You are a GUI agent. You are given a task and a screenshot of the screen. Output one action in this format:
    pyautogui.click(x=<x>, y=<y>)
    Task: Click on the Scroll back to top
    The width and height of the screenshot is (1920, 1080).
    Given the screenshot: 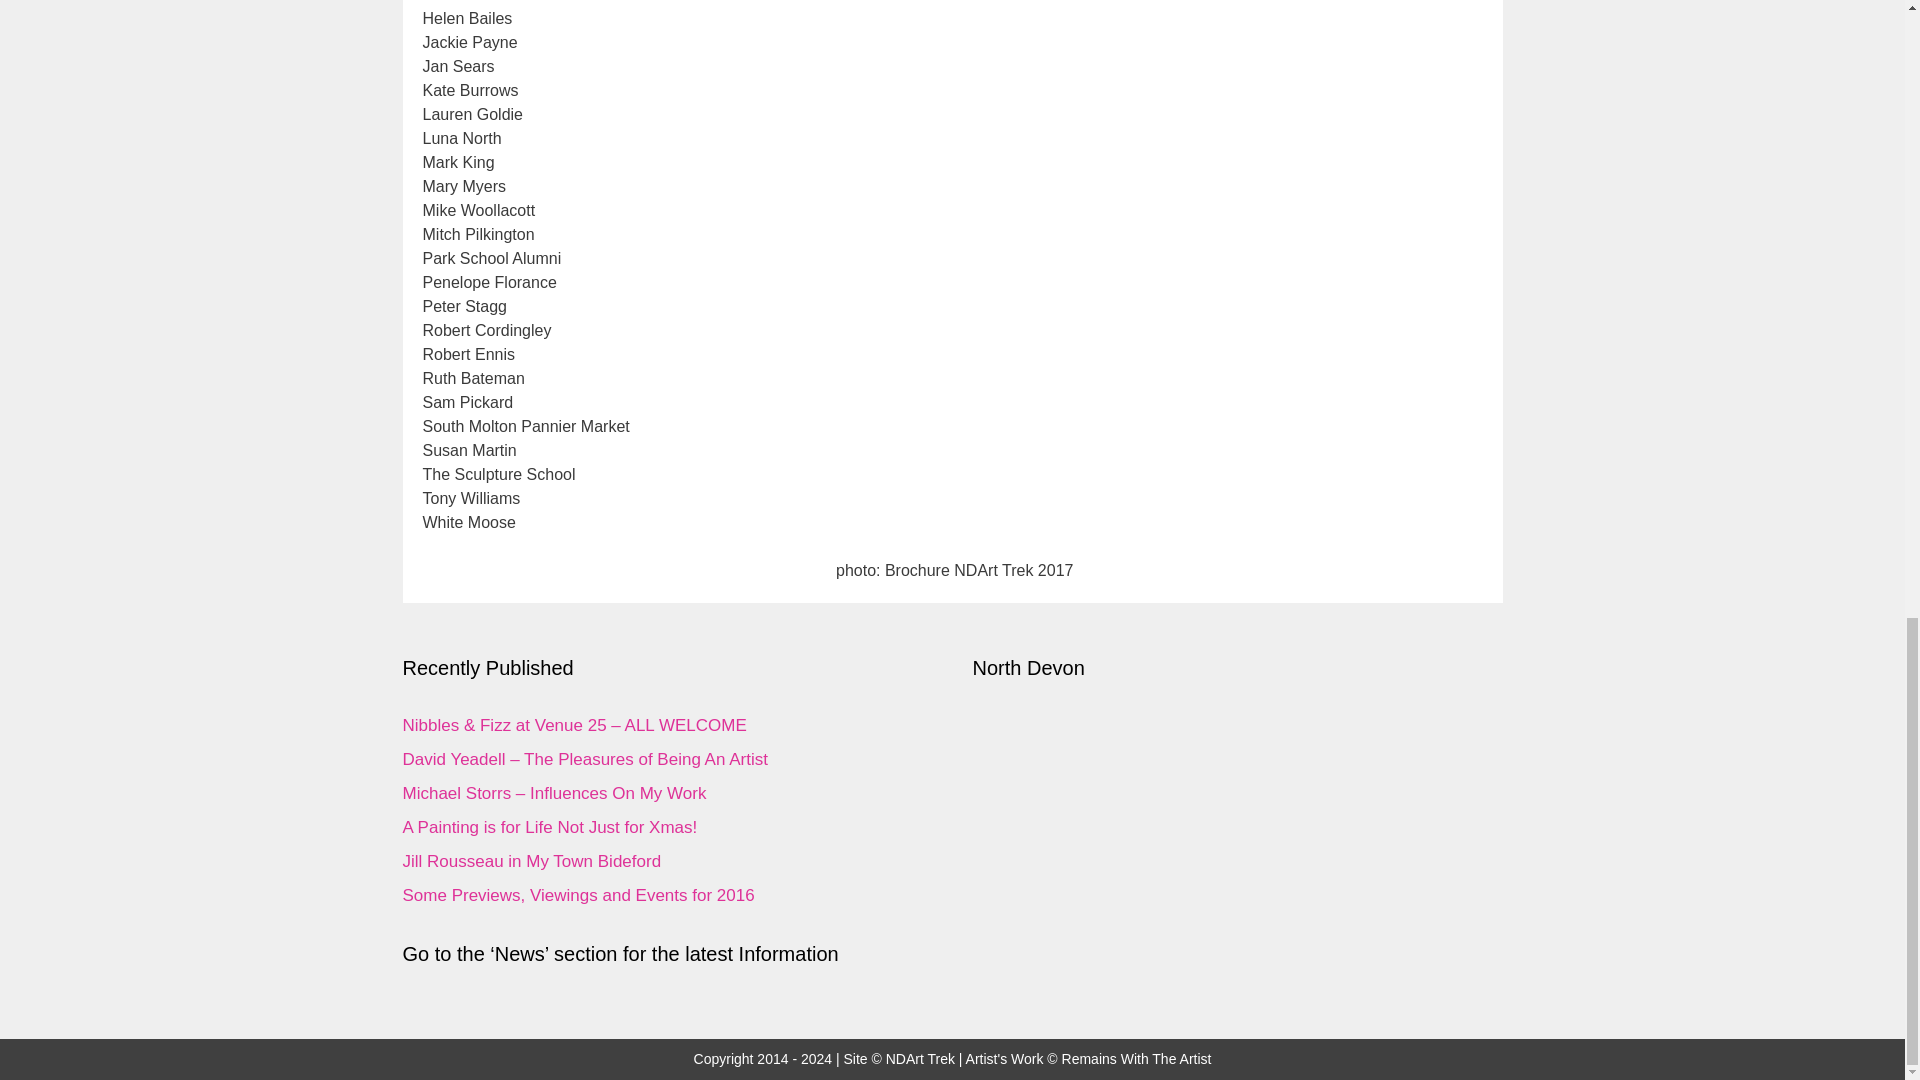 What is the action you would take?
    pyautogui.click(x=1855, y=571)
    